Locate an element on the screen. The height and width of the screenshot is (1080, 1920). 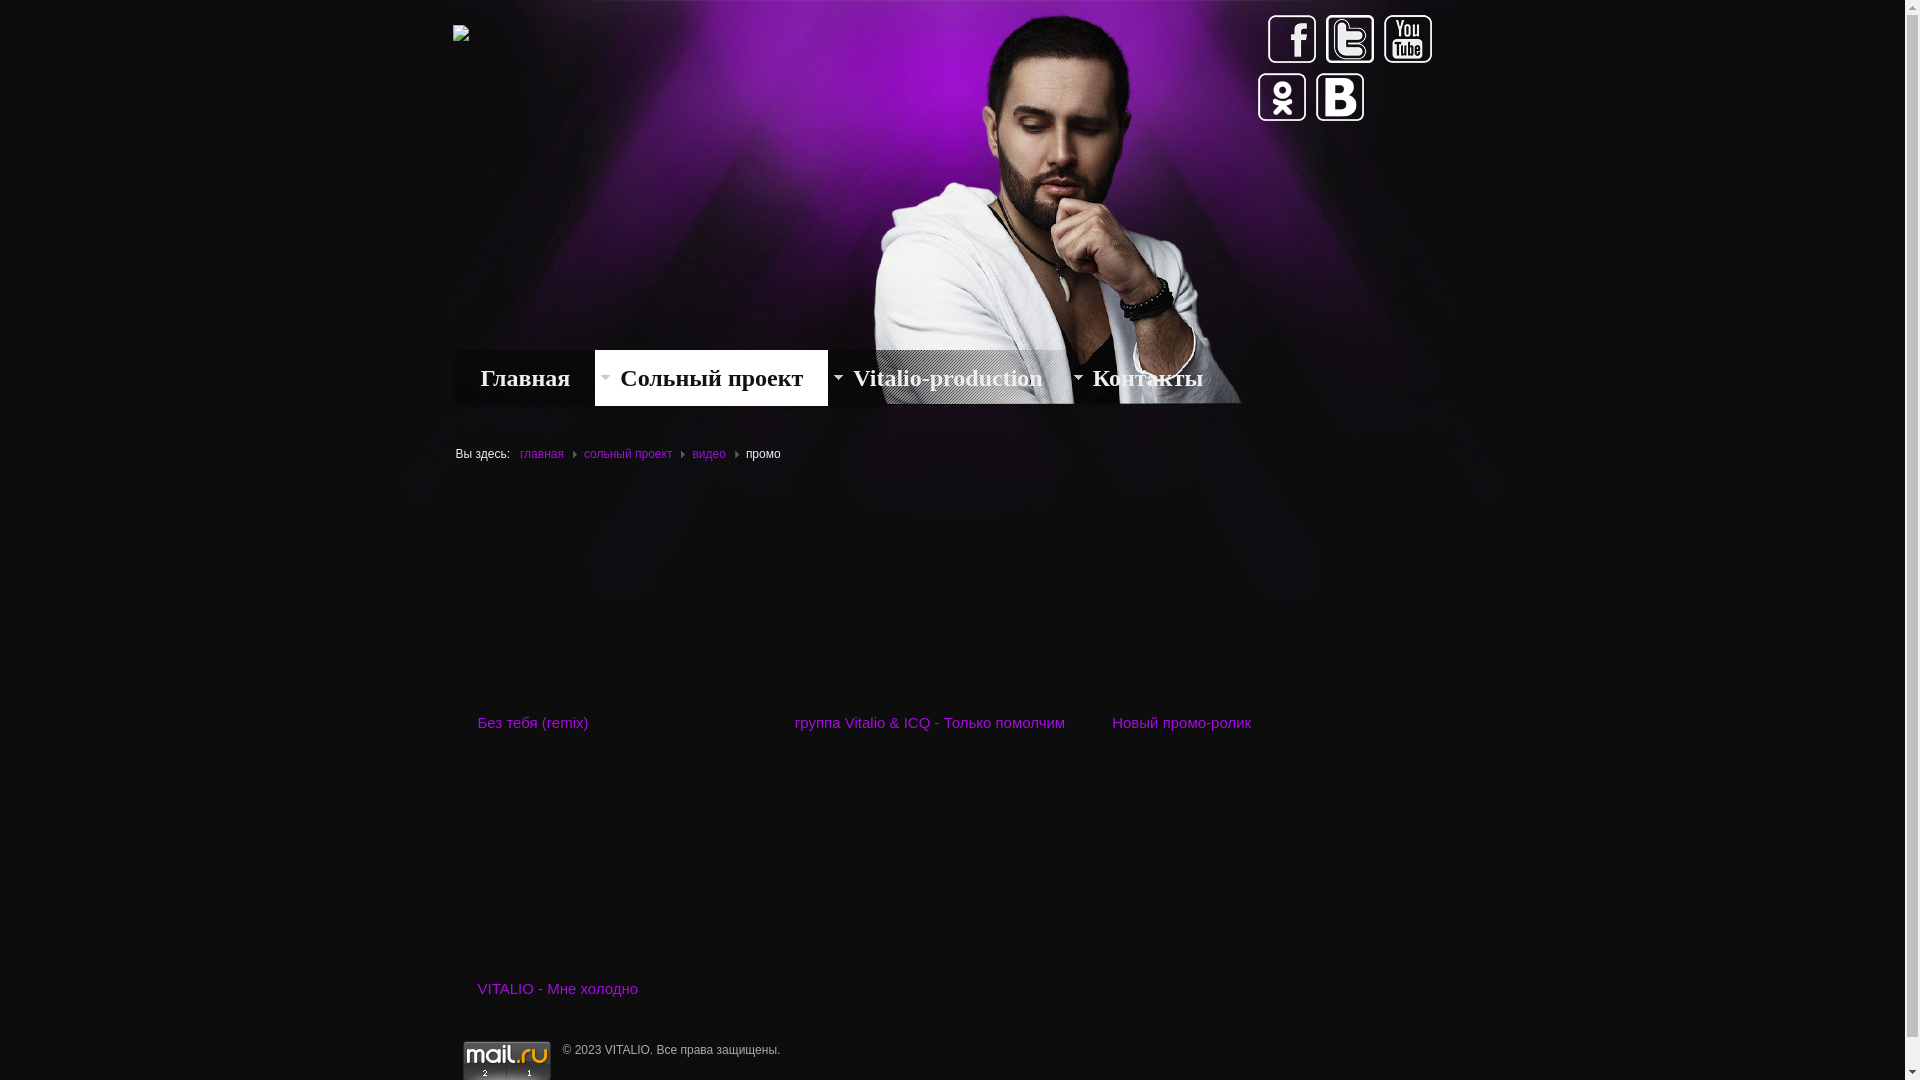
VITALIO PRODUCTION is located at coordinates (460, 30).